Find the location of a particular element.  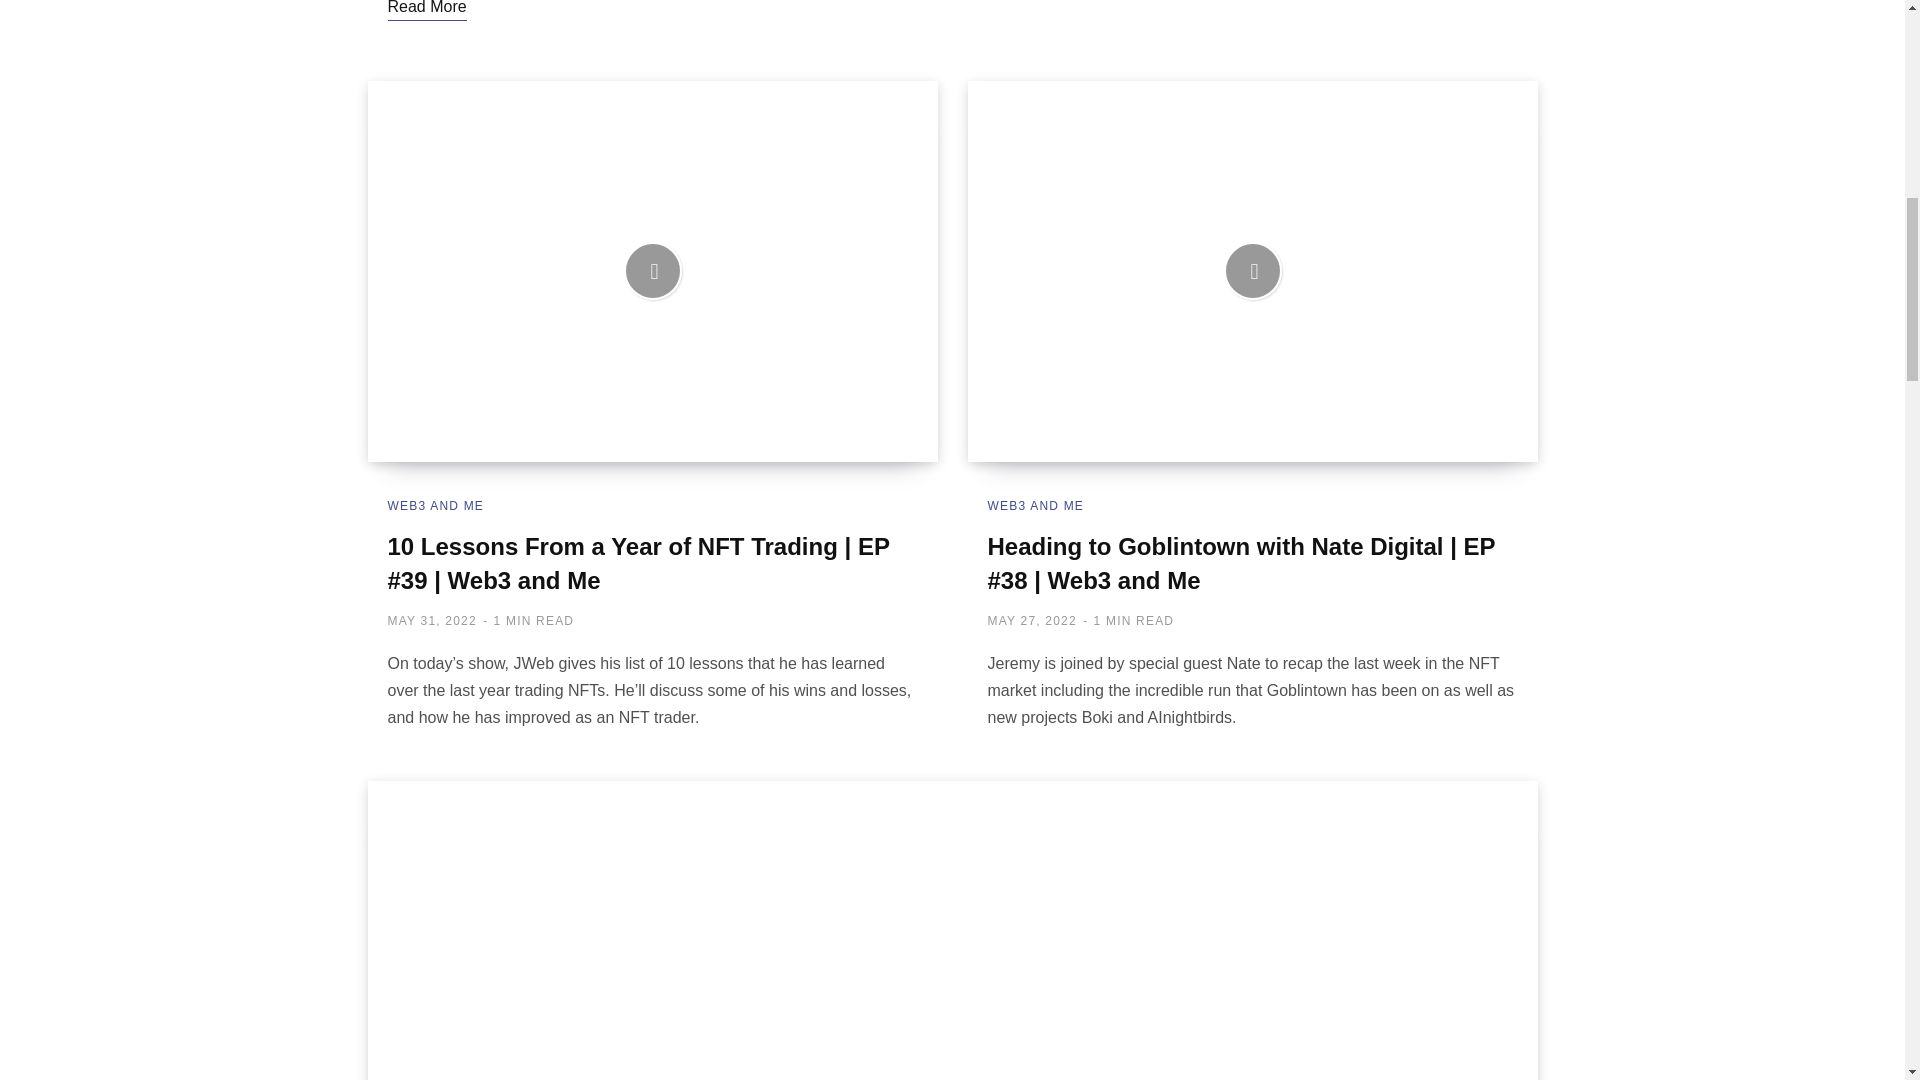

WEB3 AND ME is located at coordinates (436, 506).